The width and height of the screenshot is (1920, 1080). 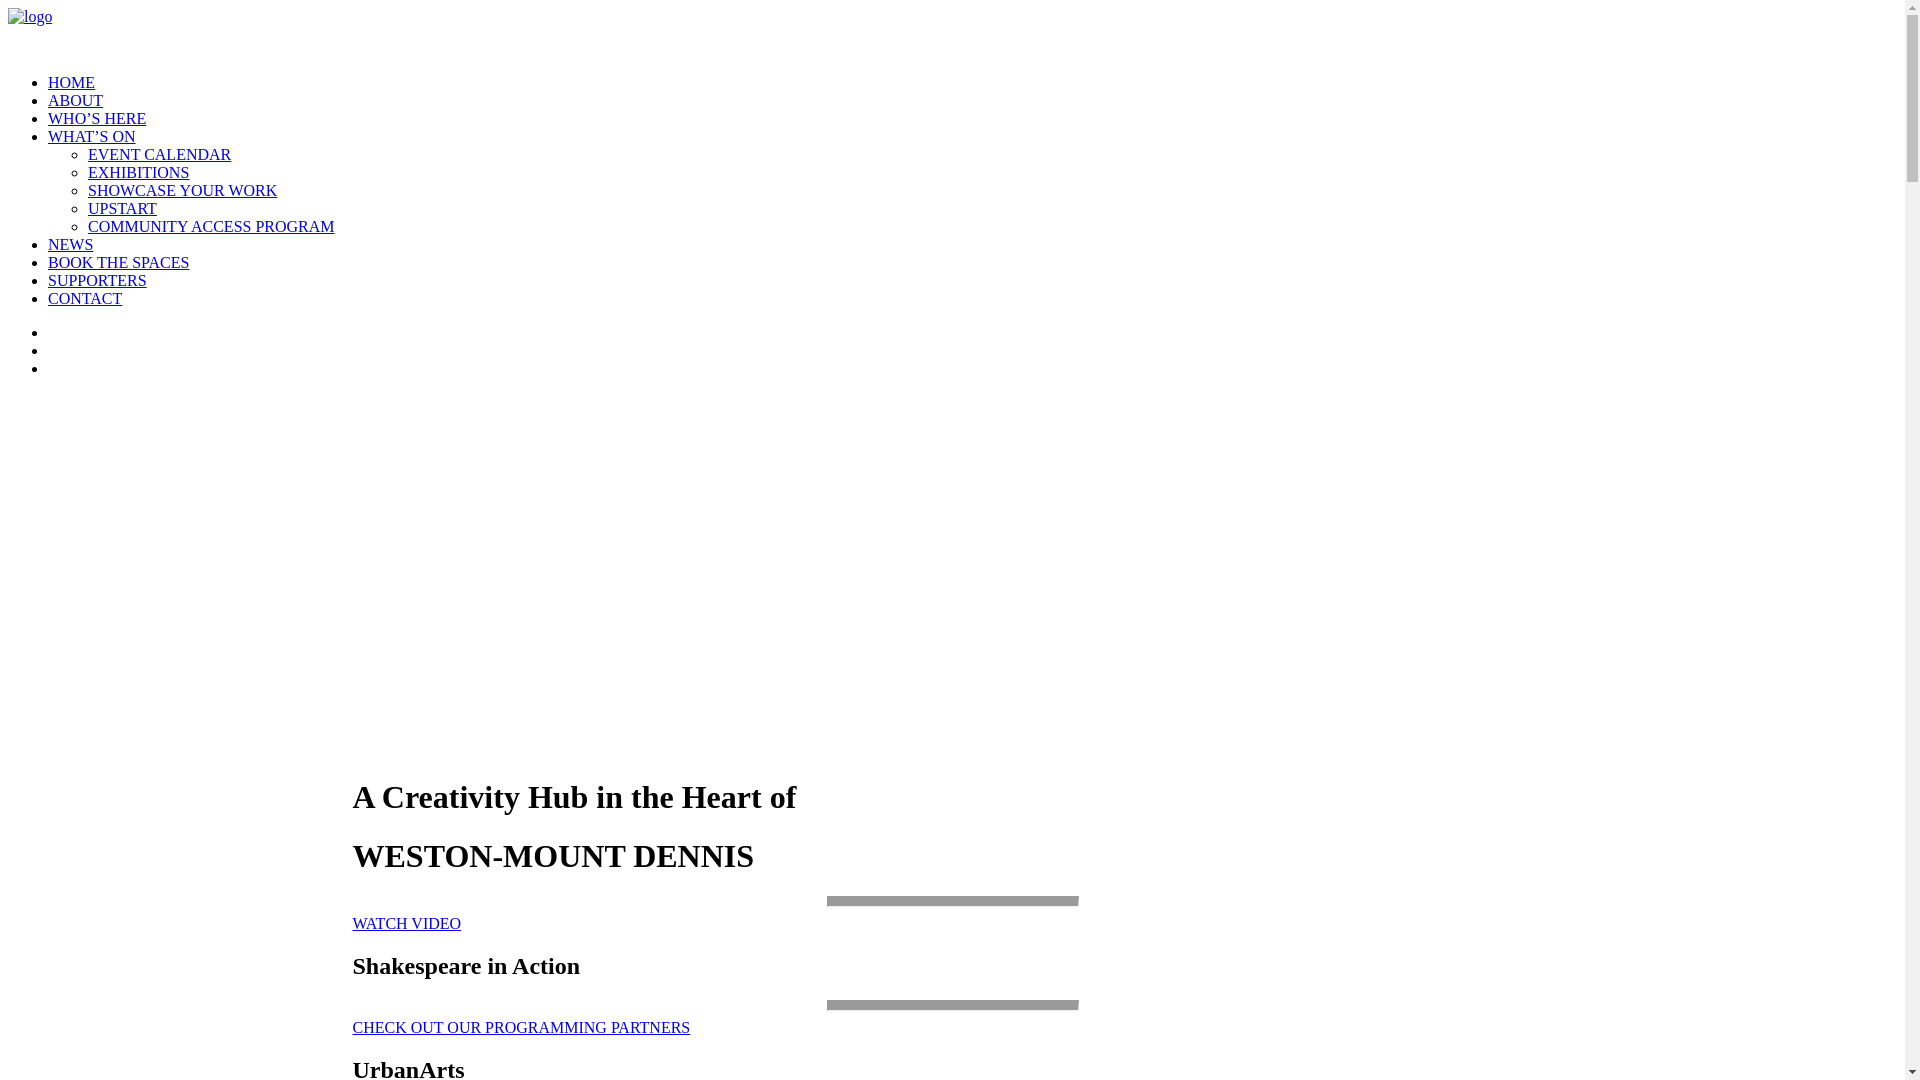 I want to click on SHOWCASE YOUR WORK, so click(x=182, y=190).